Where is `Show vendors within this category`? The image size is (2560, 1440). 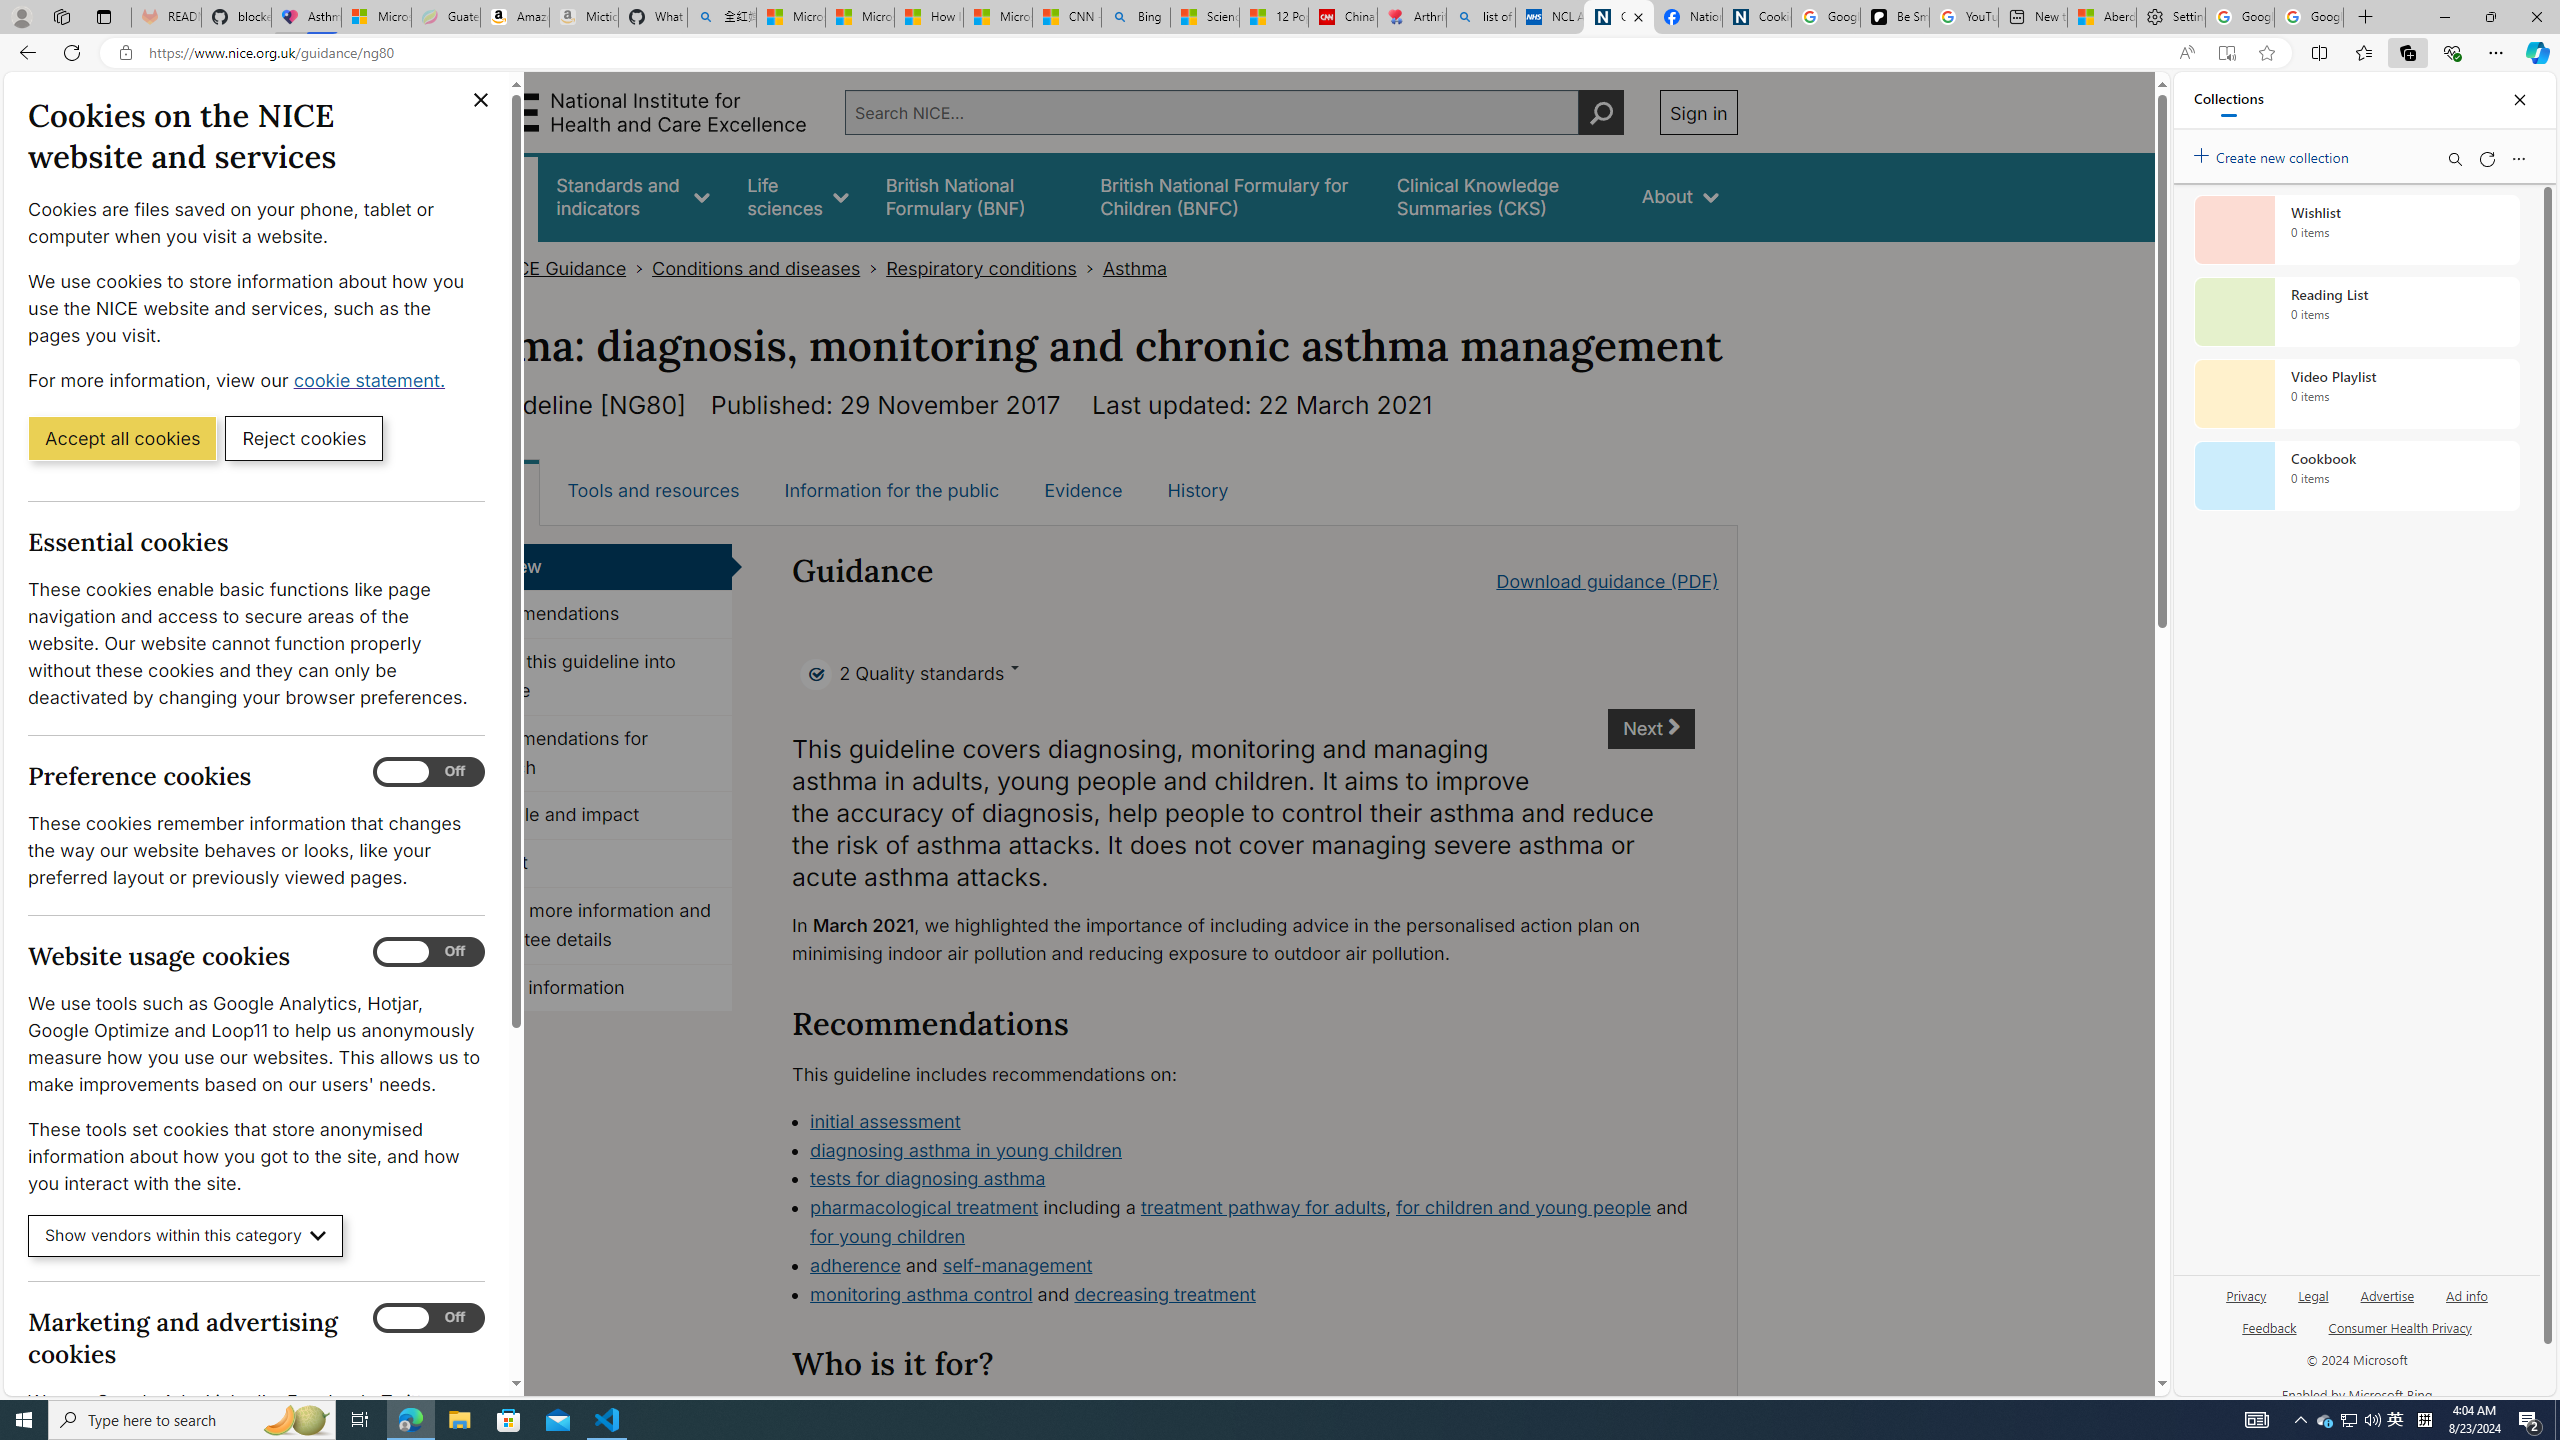
Show vendors within this category is located at coordinates (186, 1236).